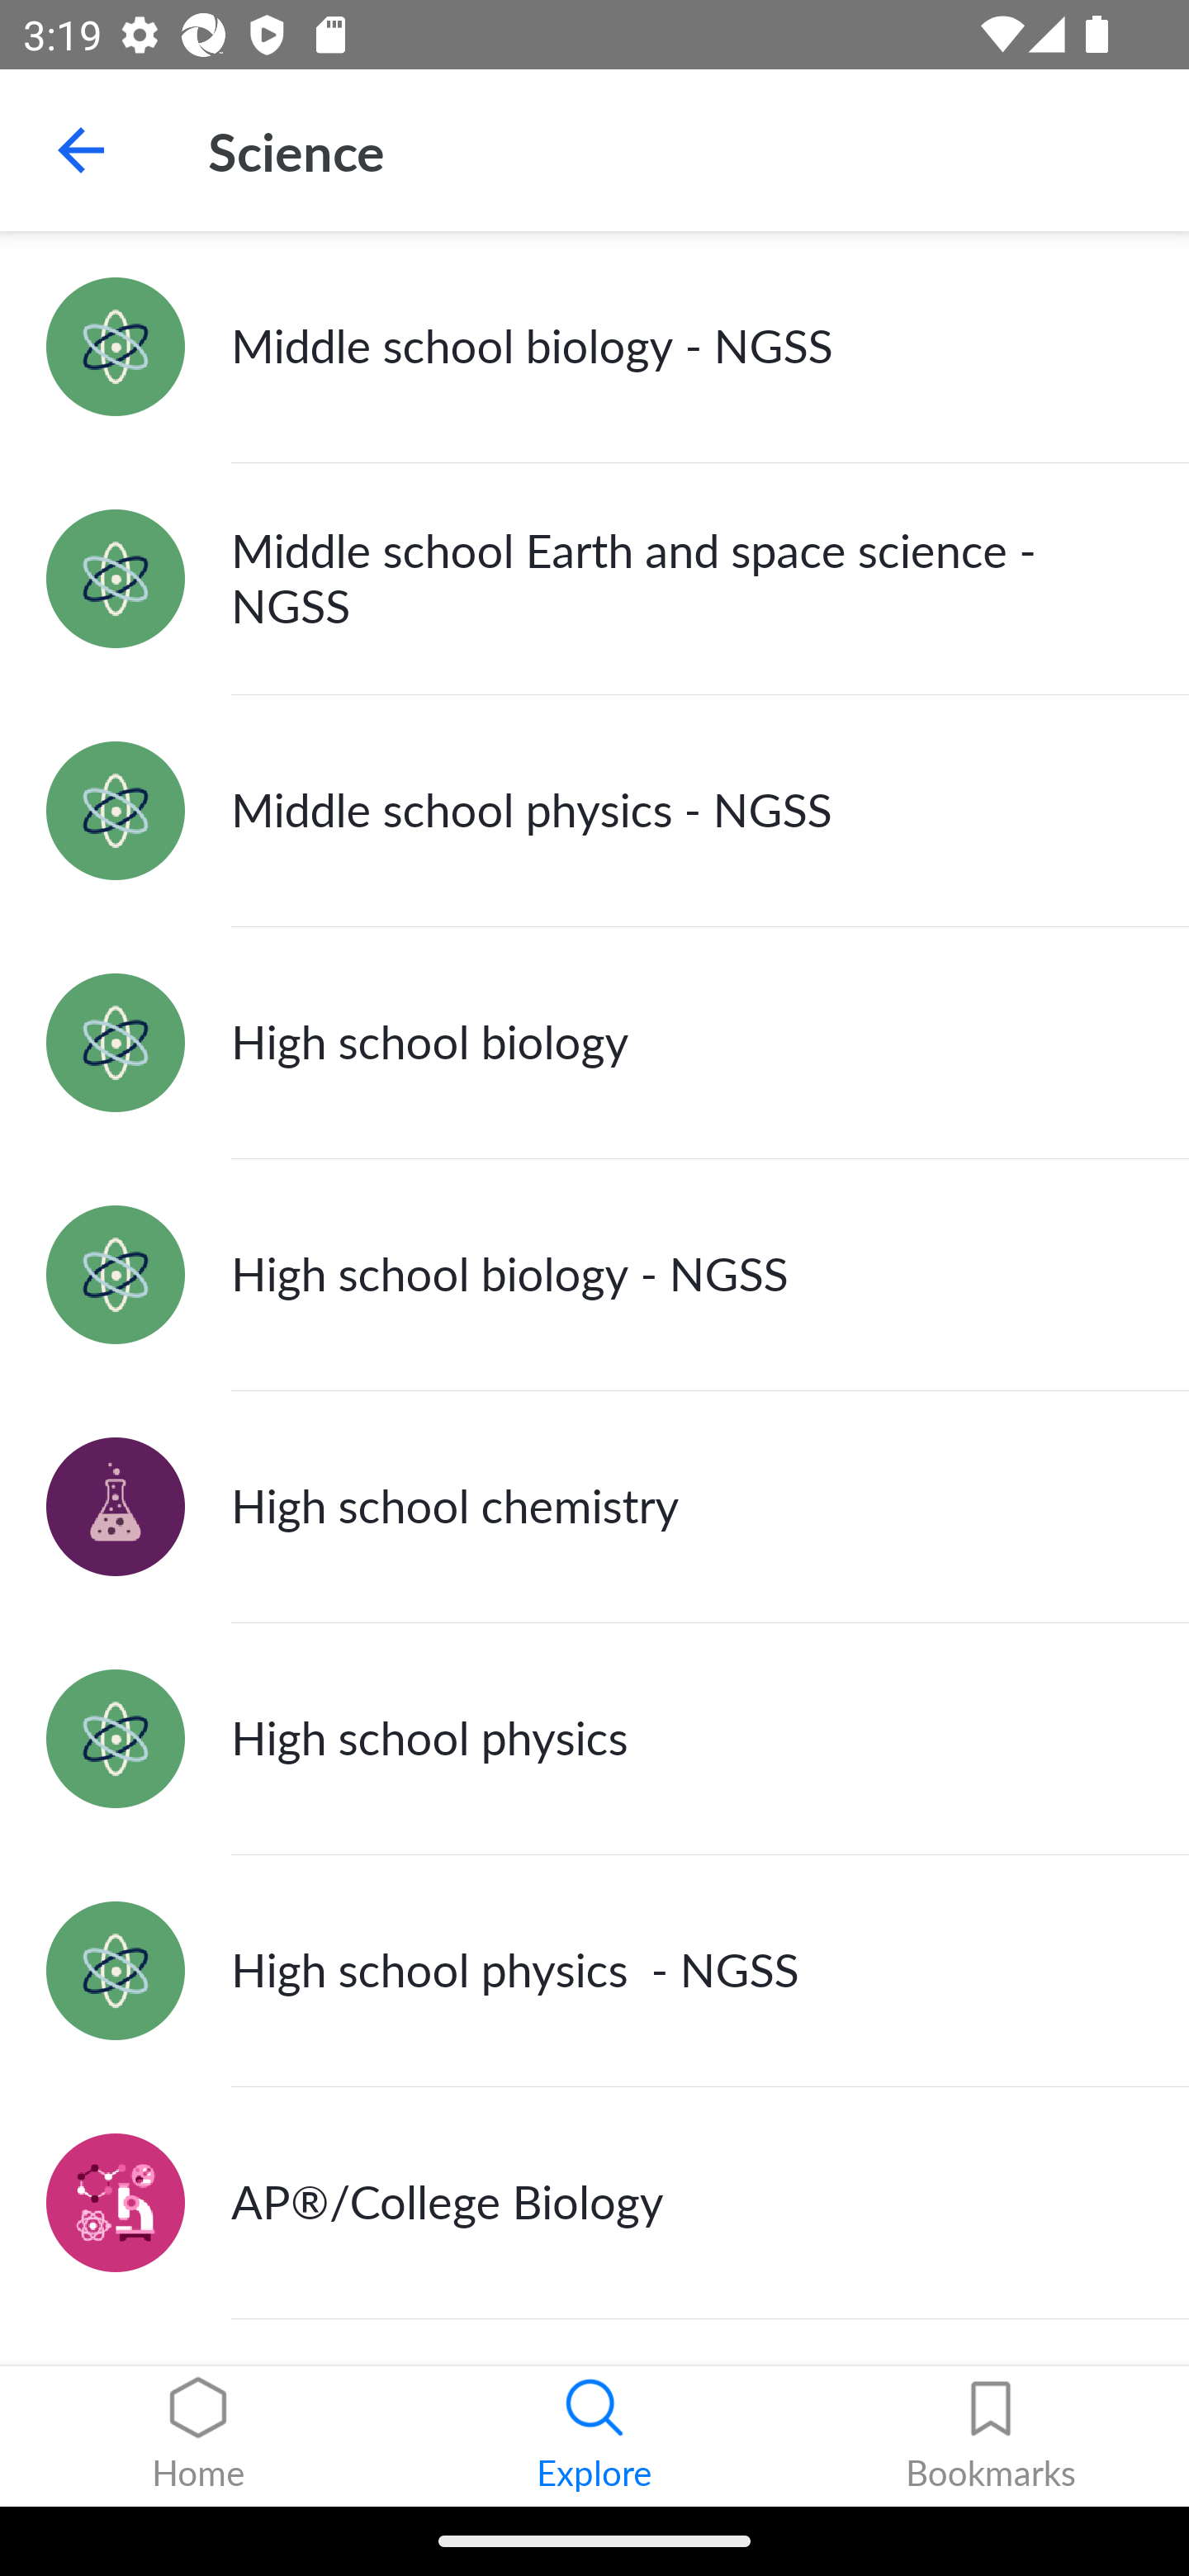  Describe the element at coordinates (594, 347) in the screenshot. I see `Middle school biology - NGSS ` at that location.